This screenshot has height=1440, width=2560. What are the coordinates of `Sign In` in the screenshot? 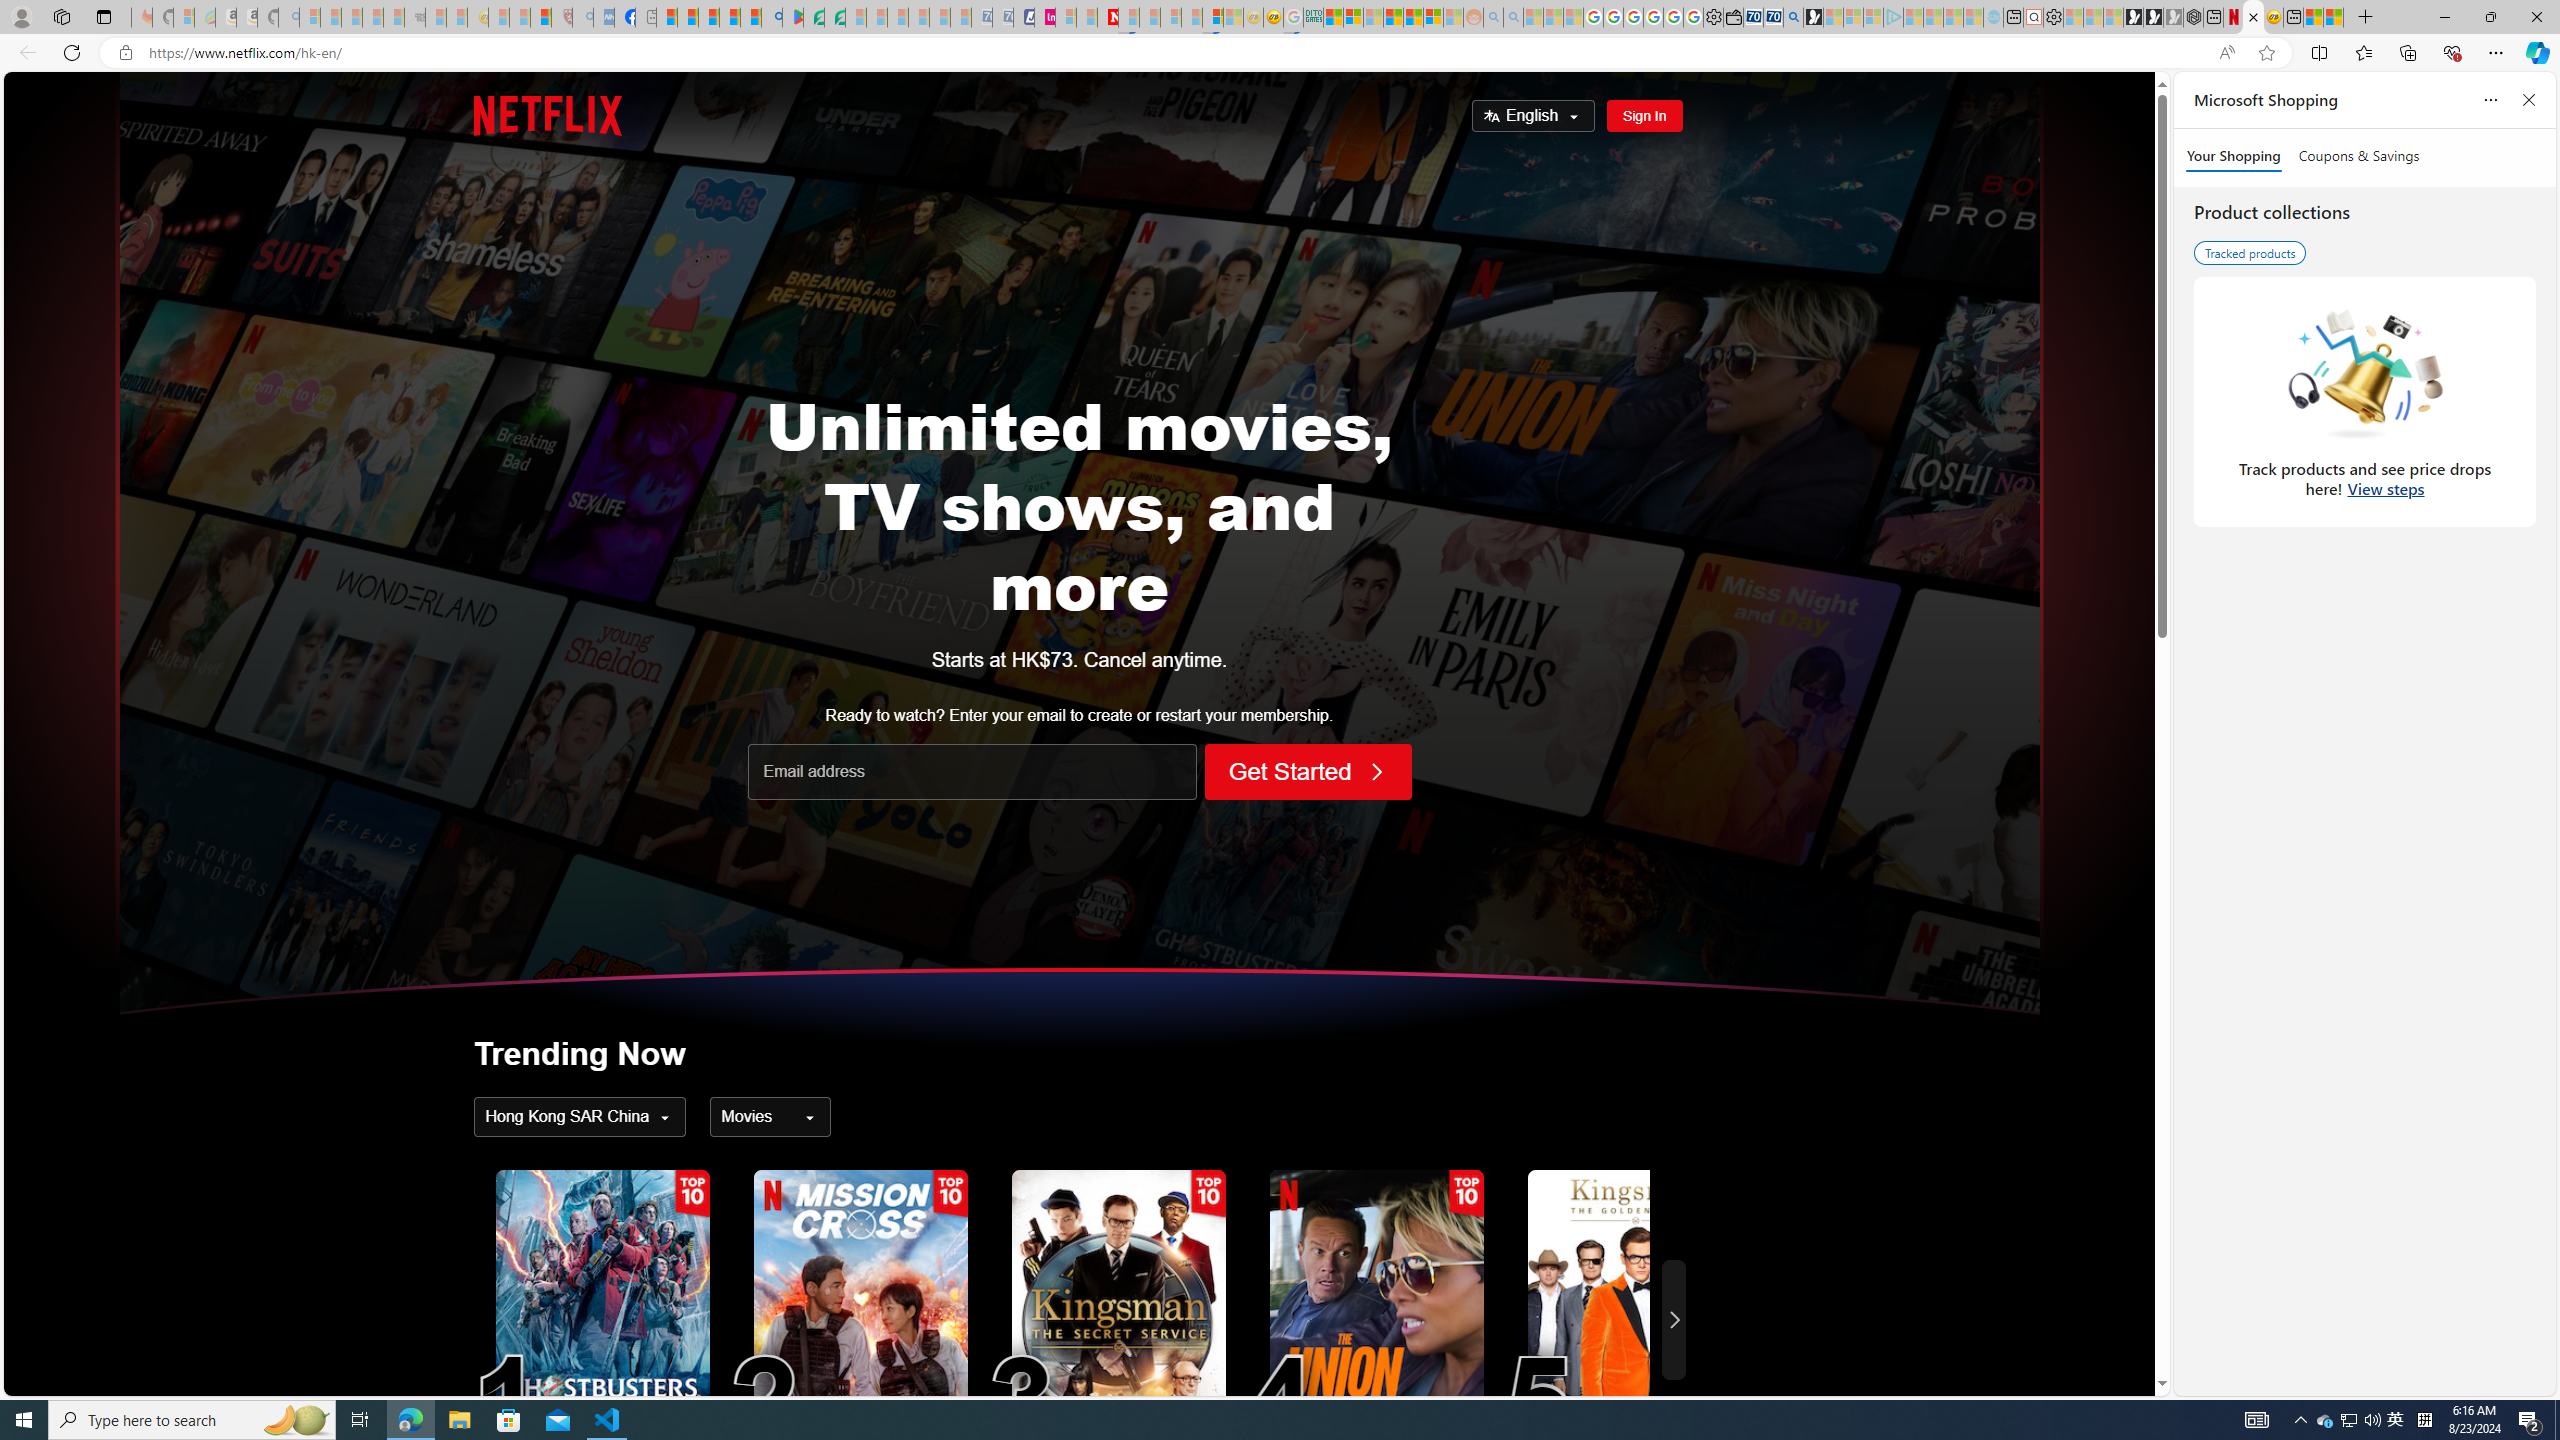 It's located at (1643, 116).